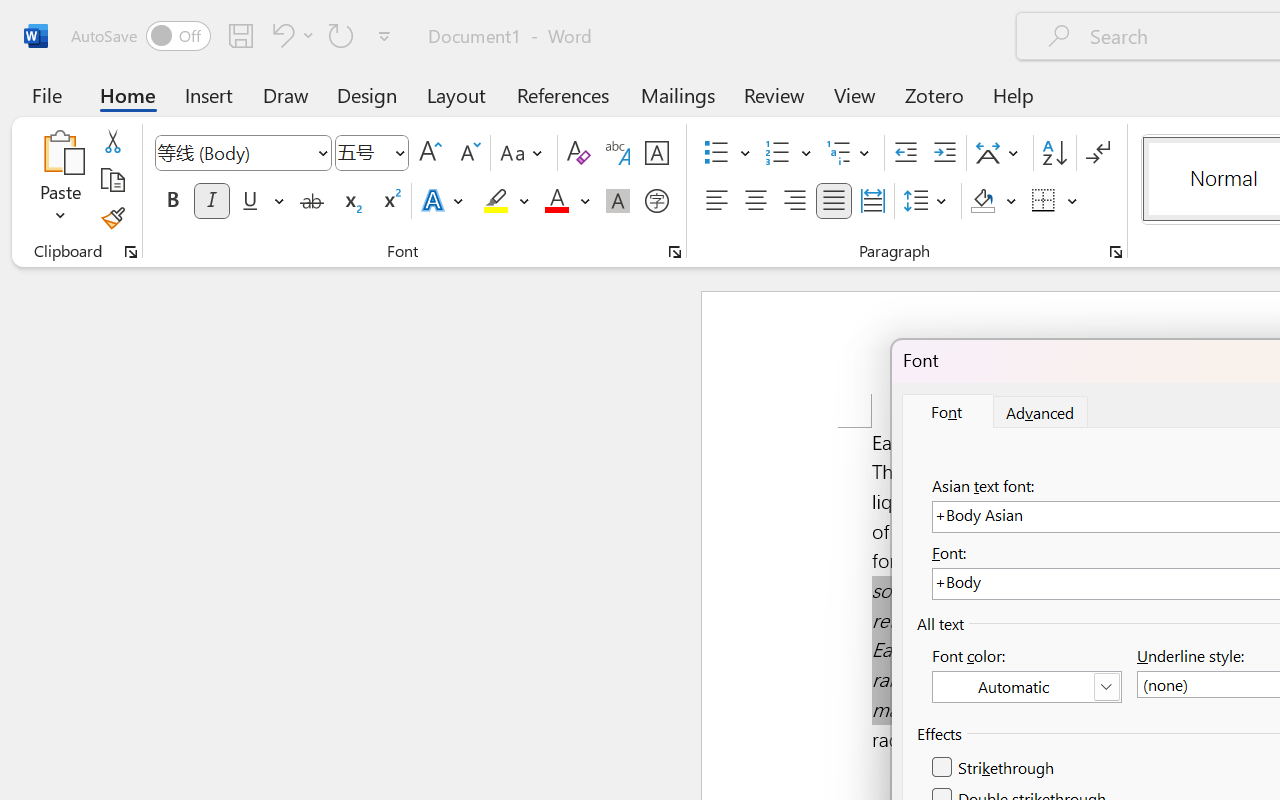  What do you see at coordinates (341, 35) in the screenshot?
I see `Repeat Doc Close` at bounding box center [341, 35].